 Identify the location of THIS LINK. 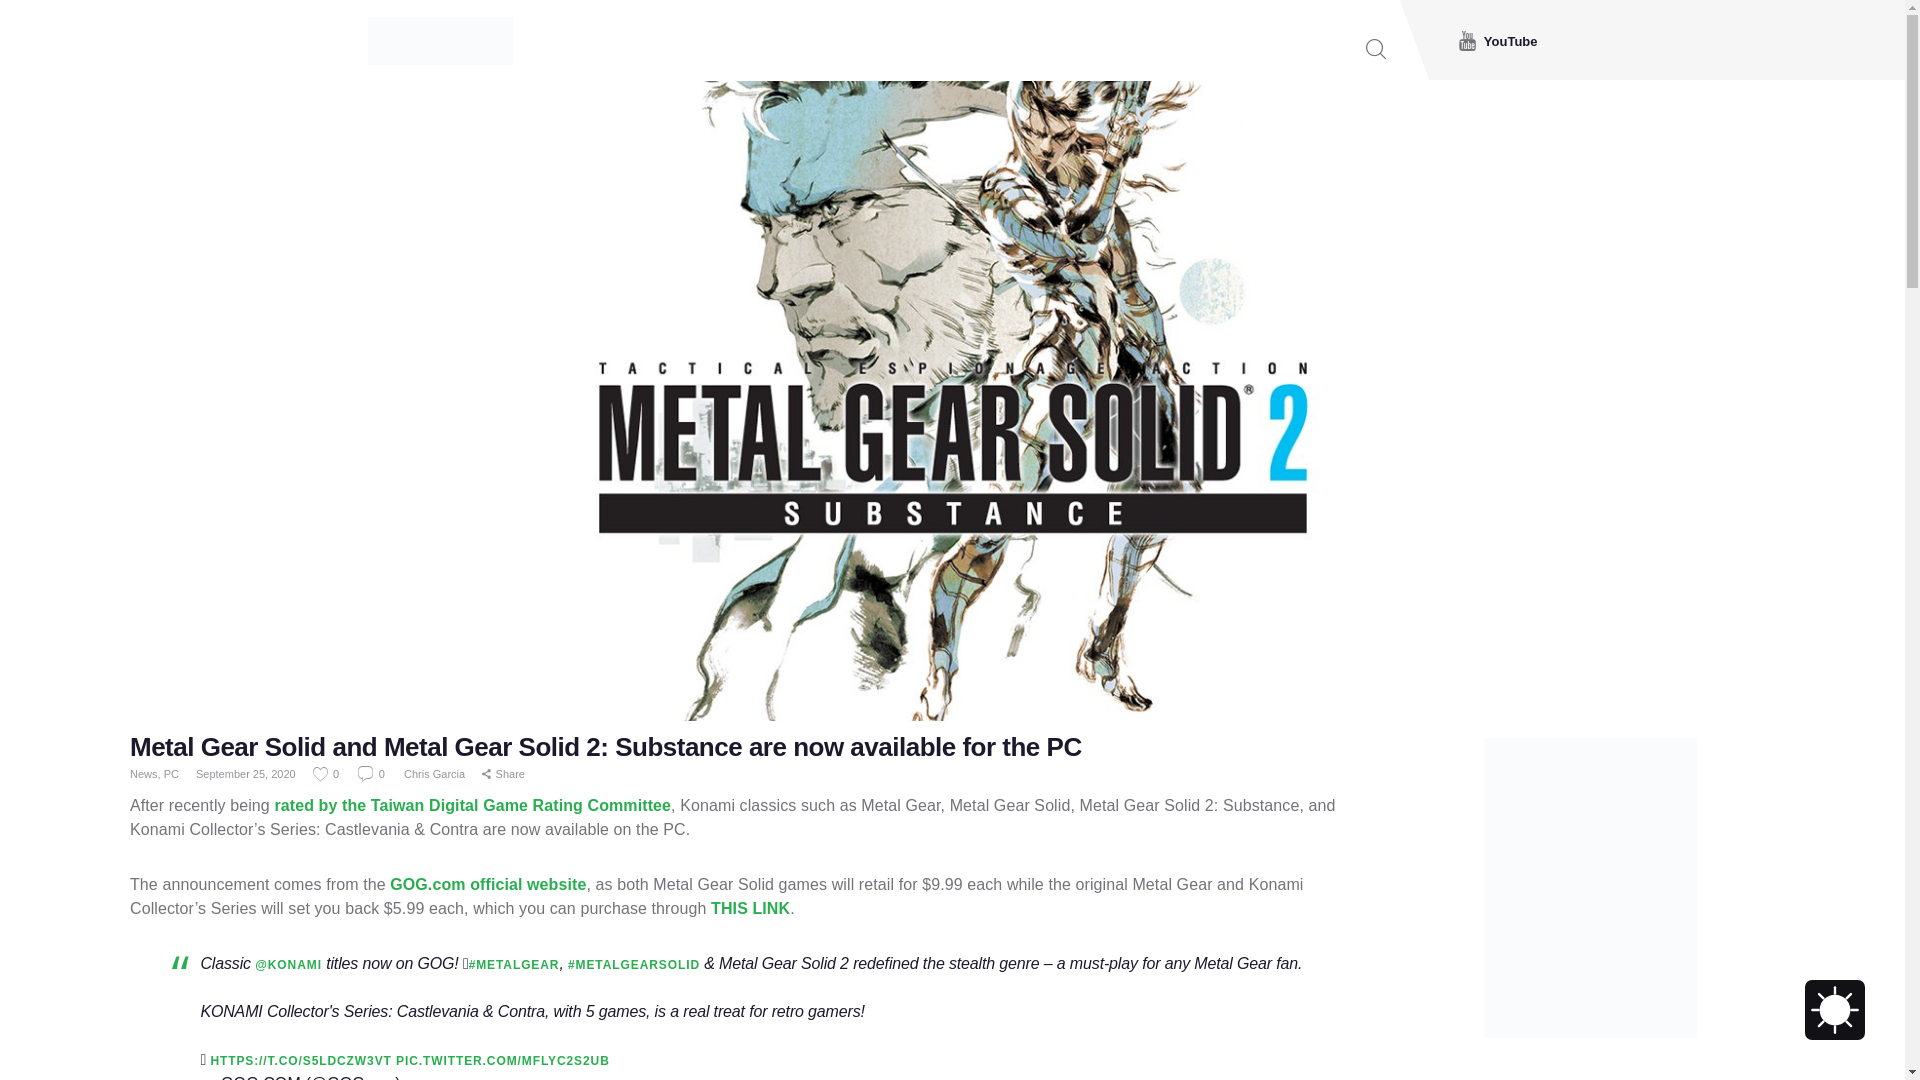
(750, 908).